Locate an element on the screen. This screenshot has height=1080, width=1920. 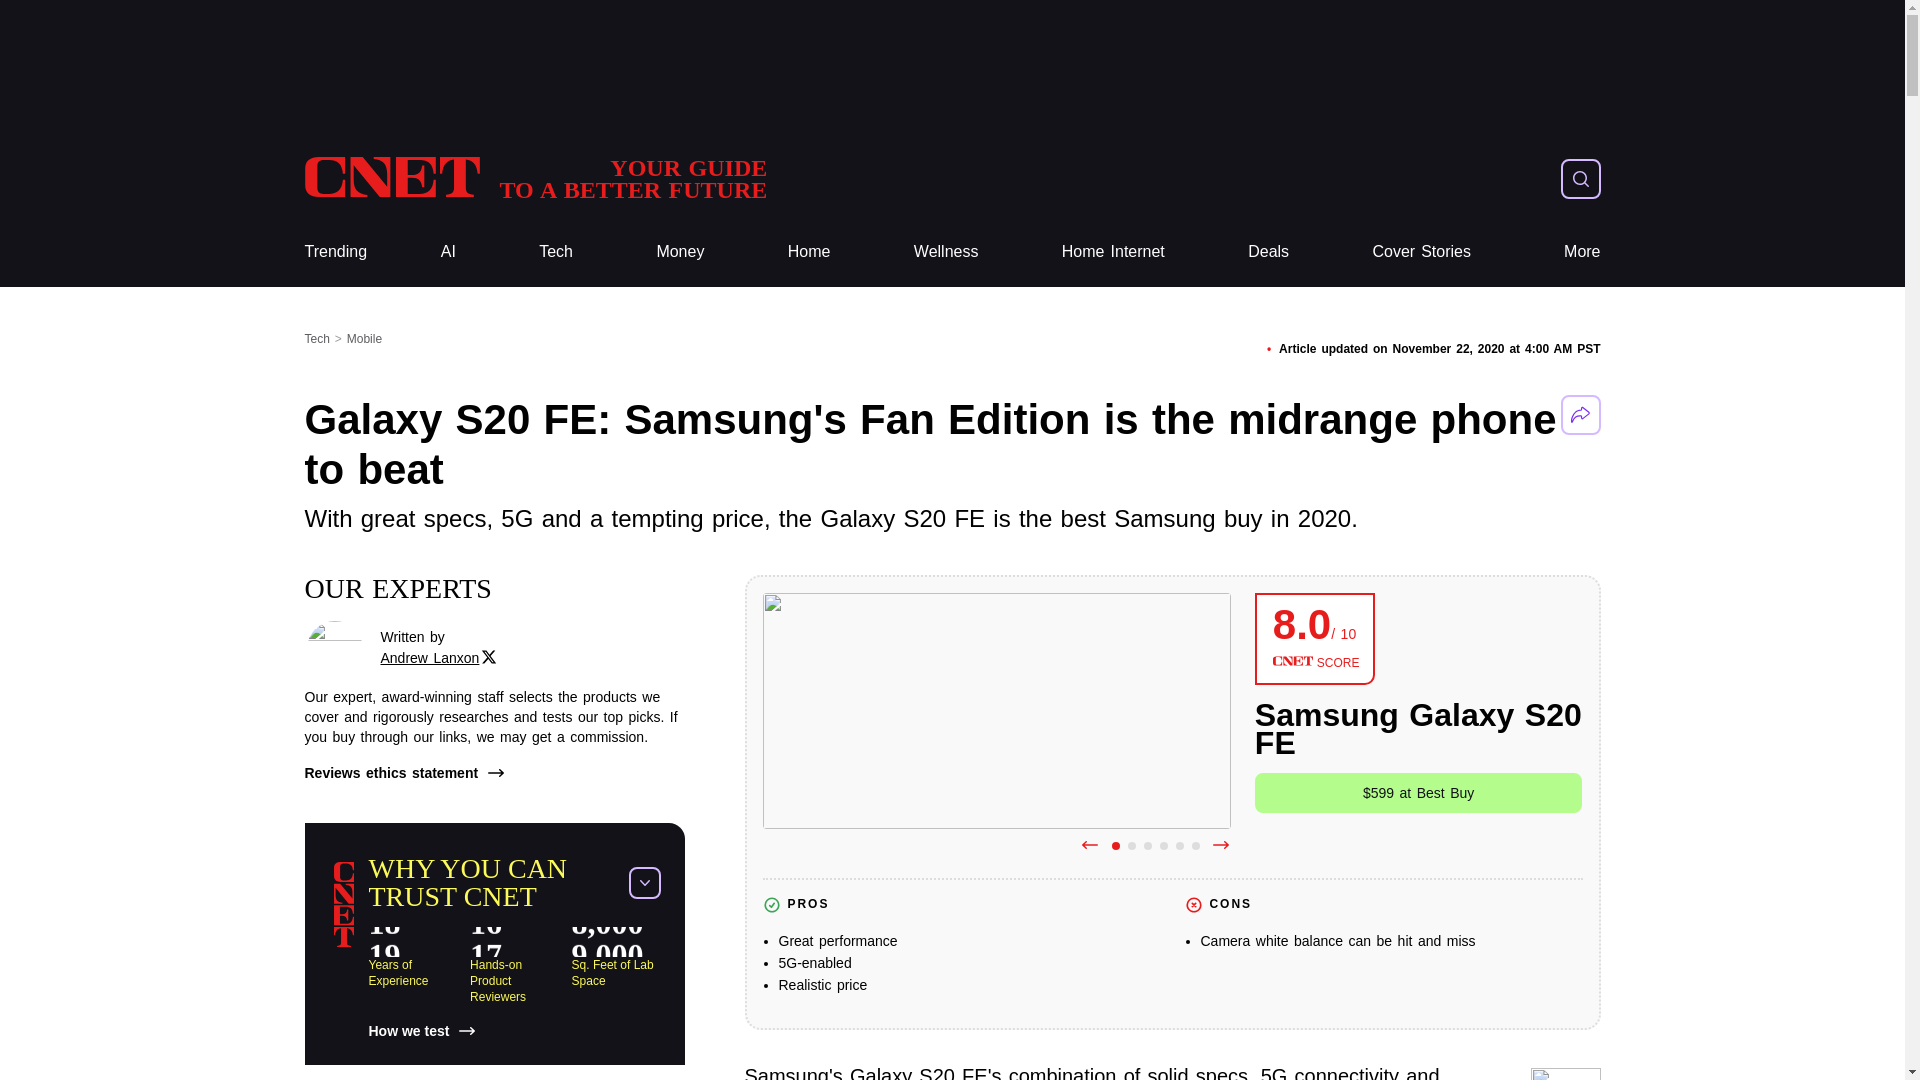
Tech is located at coordinates (1268, 252).